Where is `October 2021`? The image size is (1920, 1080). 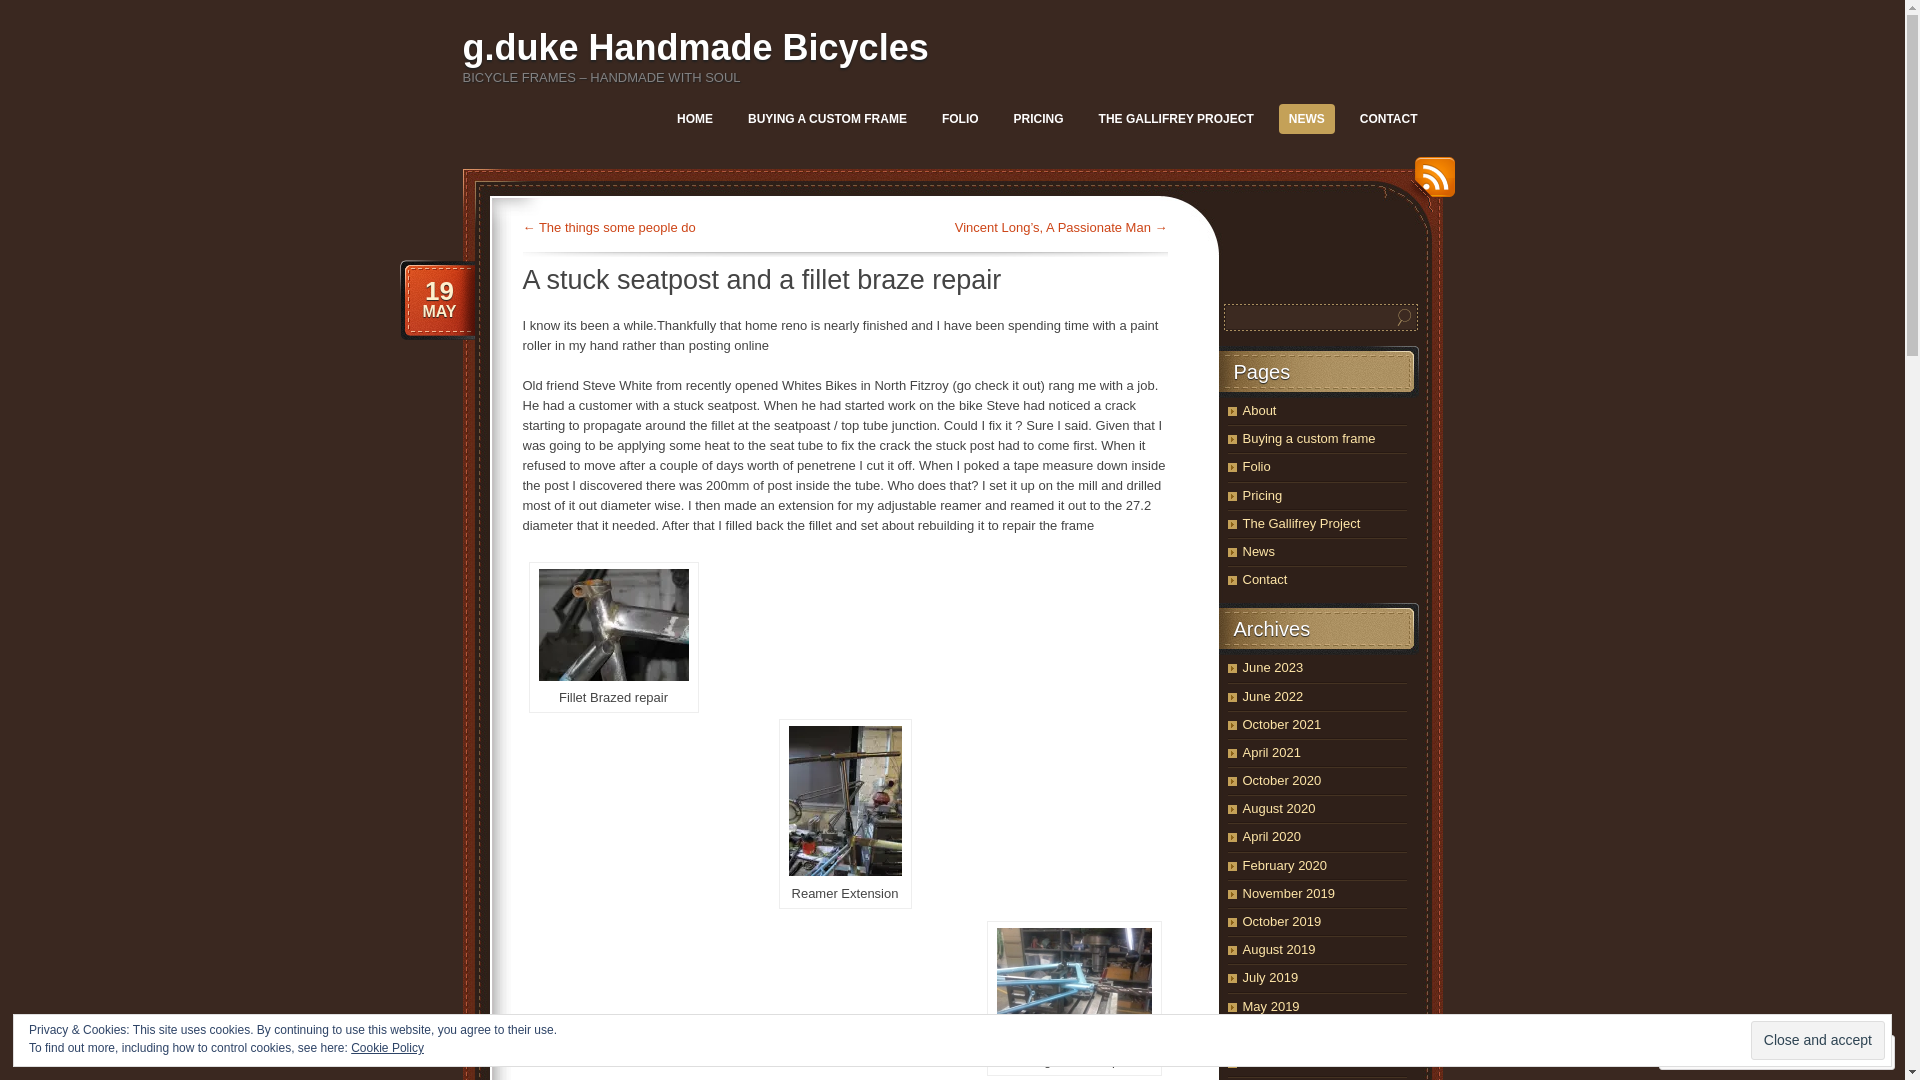
October 2021 is located at coordinates (1282, 724).